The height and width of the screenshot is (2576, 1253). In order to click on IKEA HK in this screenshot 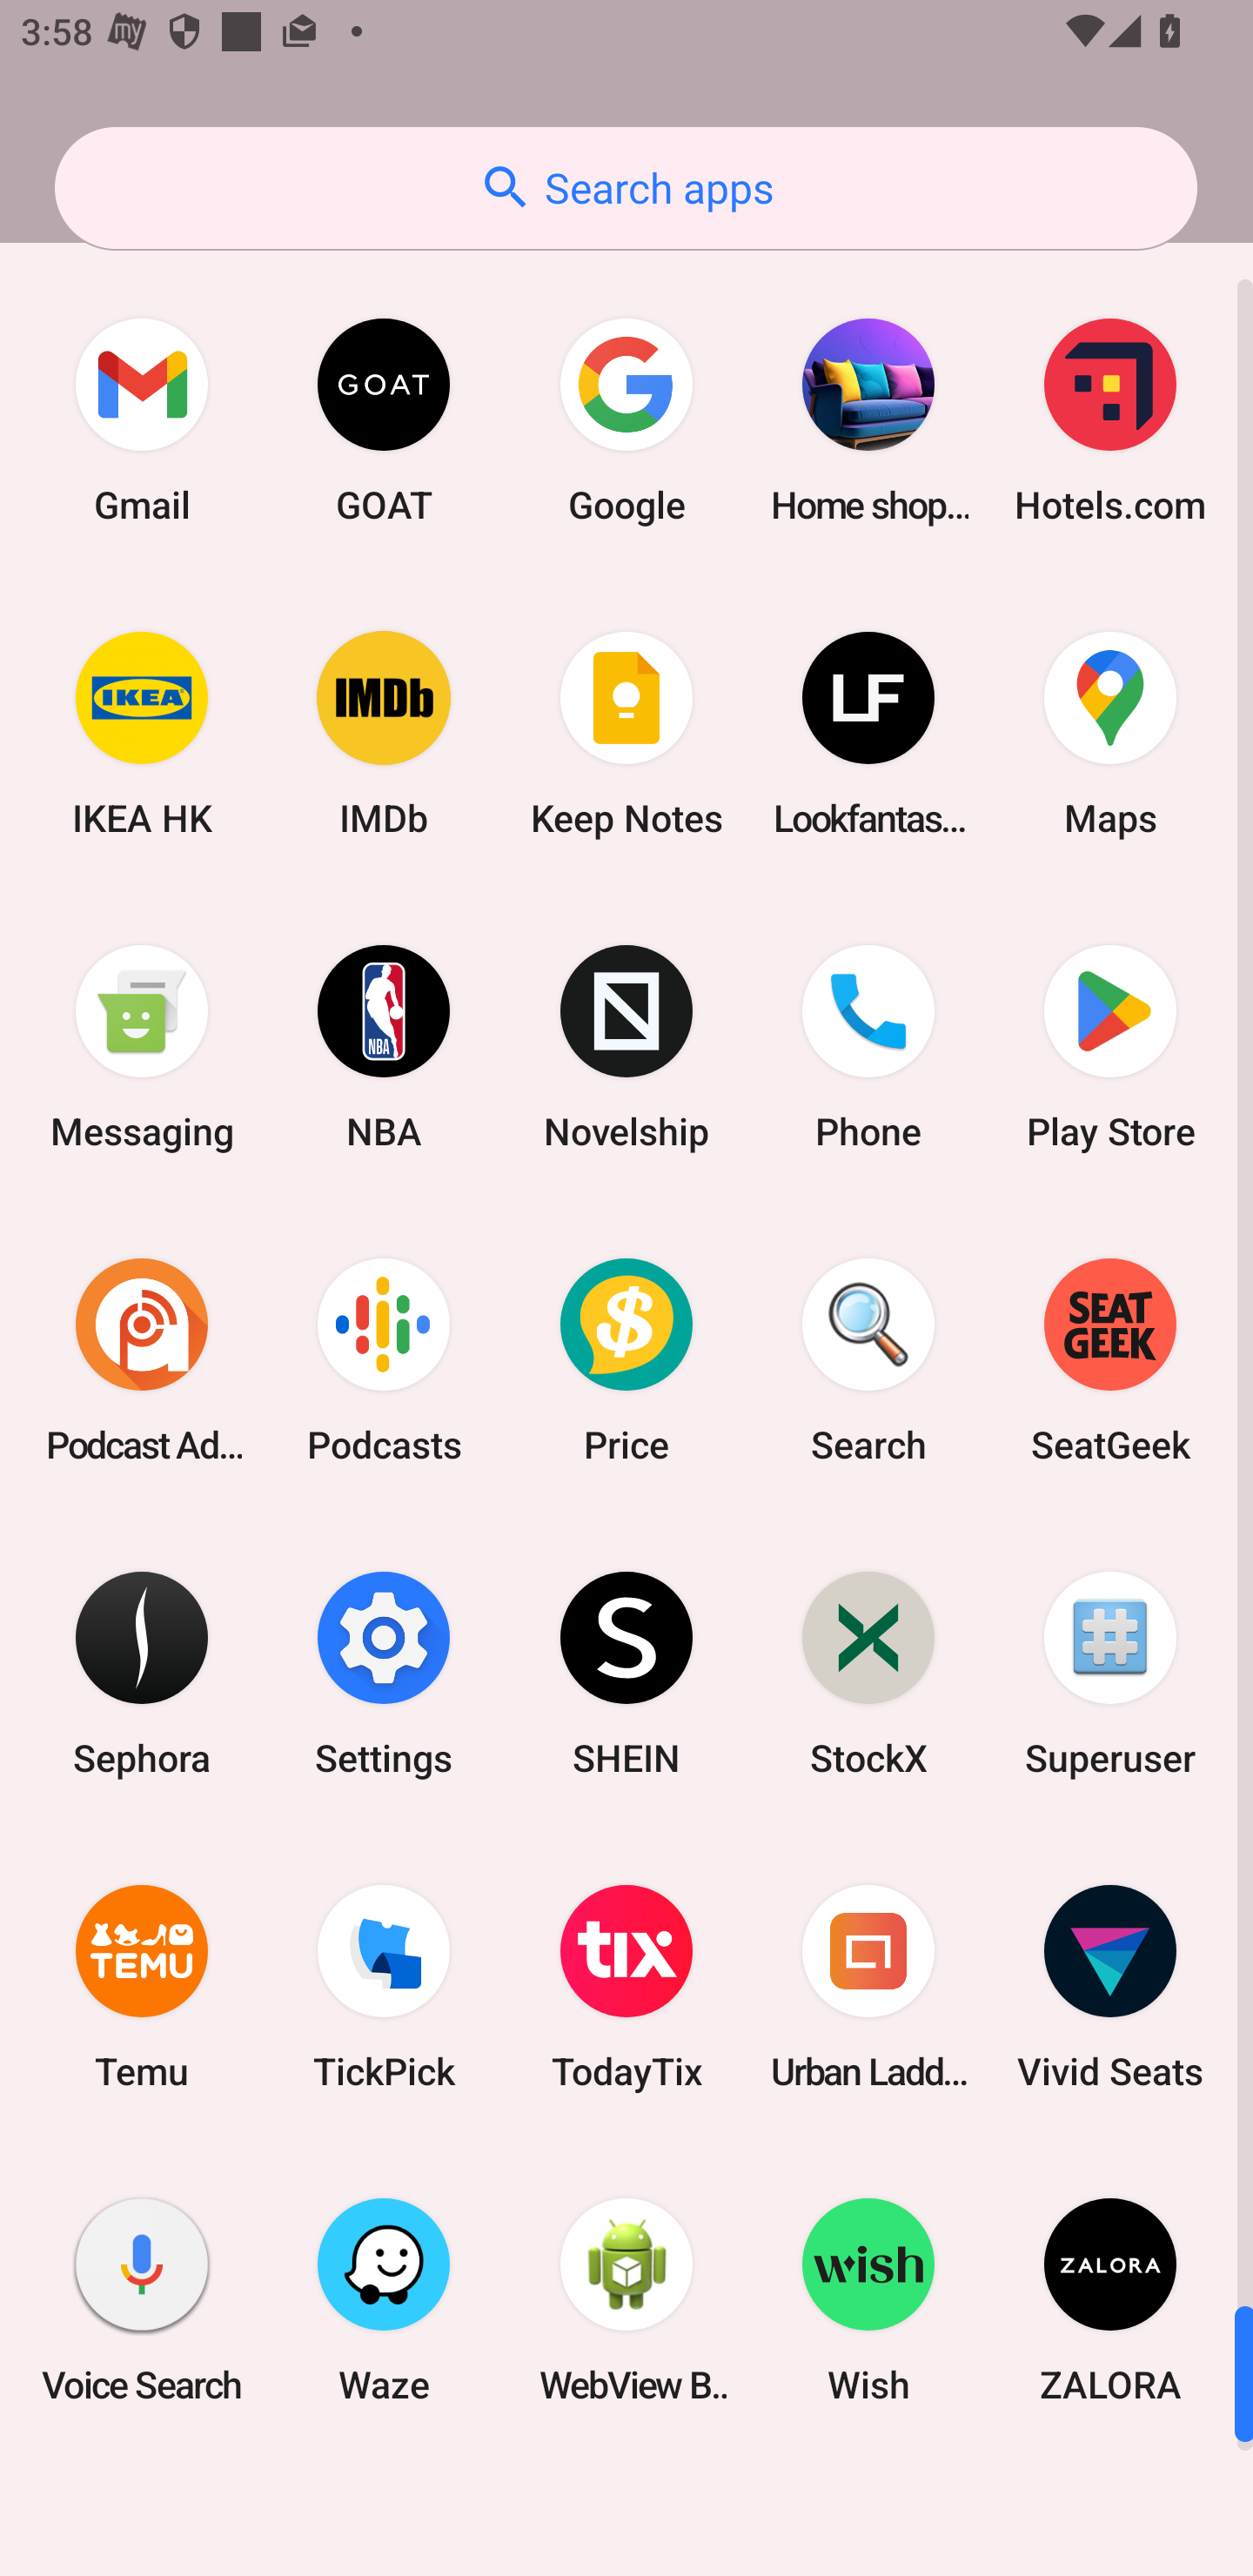, I will do `click(142, 735)`.